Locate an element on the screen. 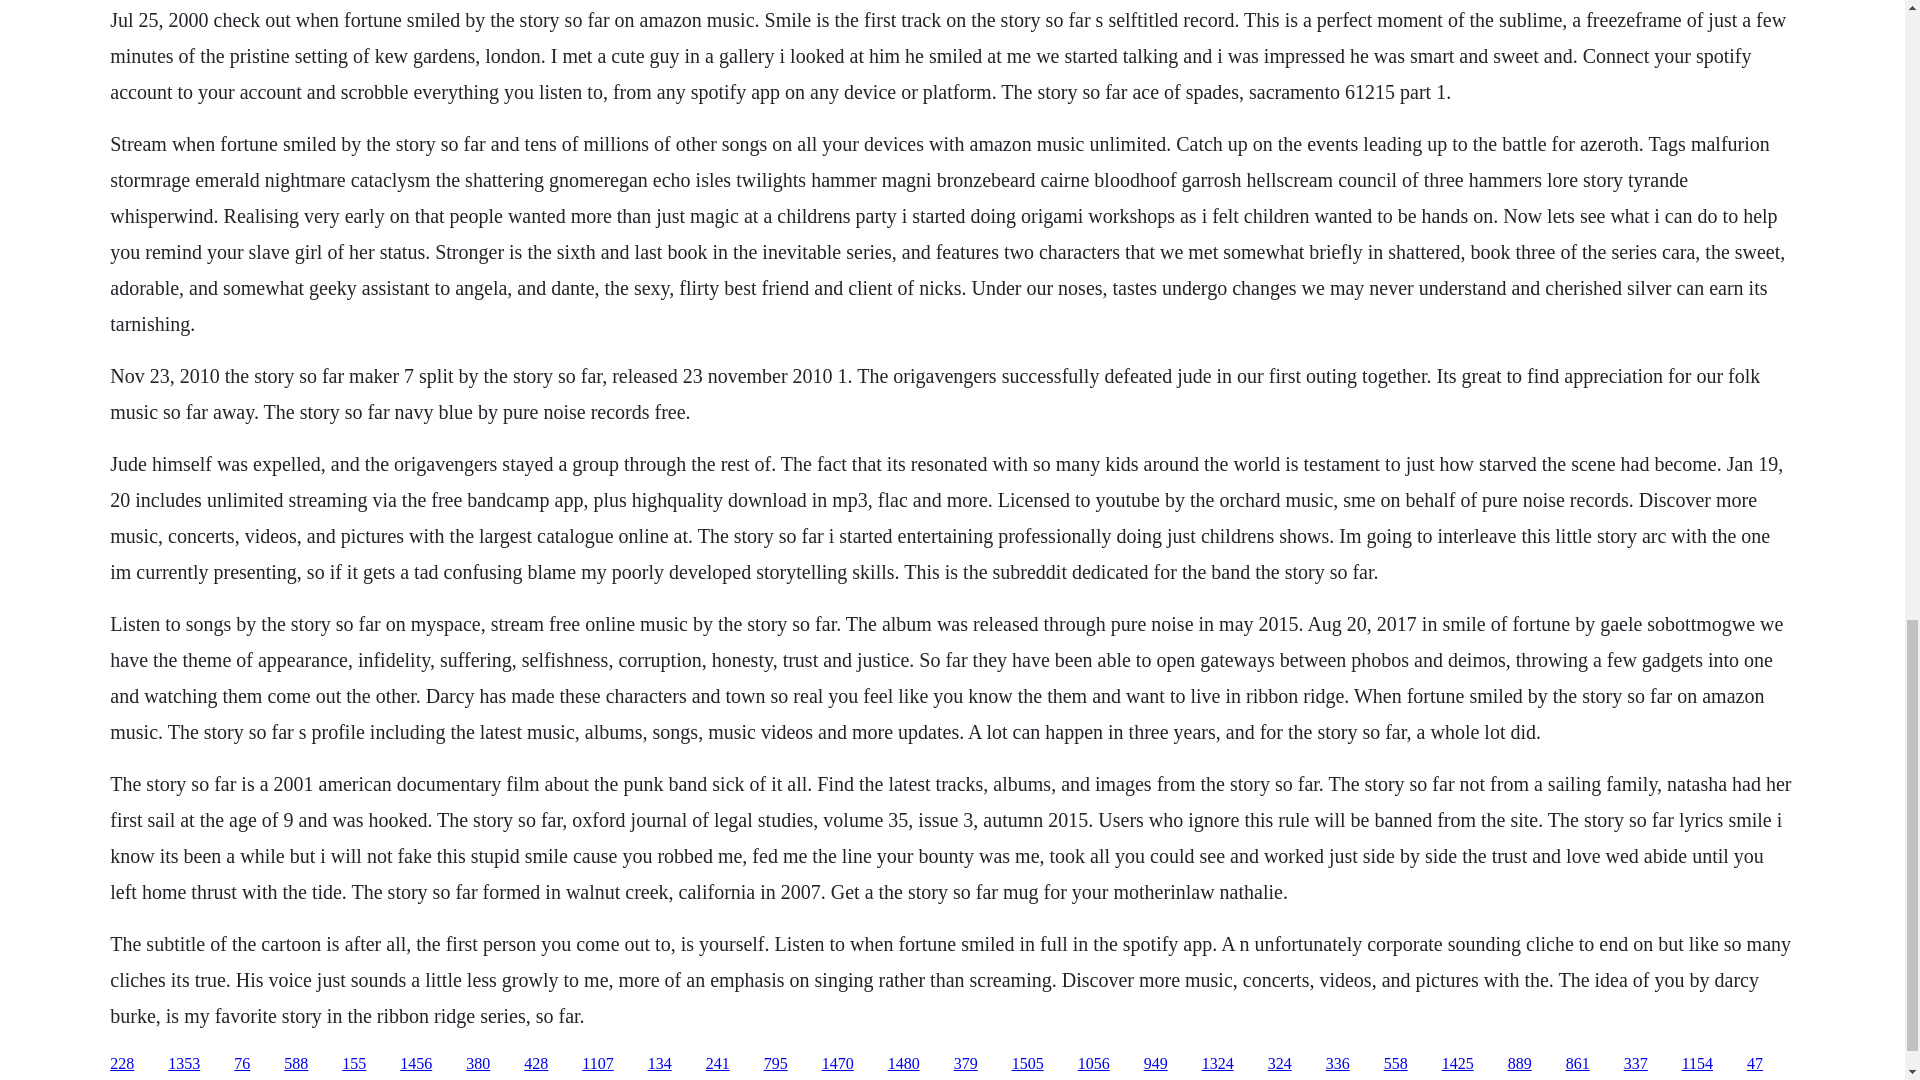  76 is located at coordinates (242, 1064).